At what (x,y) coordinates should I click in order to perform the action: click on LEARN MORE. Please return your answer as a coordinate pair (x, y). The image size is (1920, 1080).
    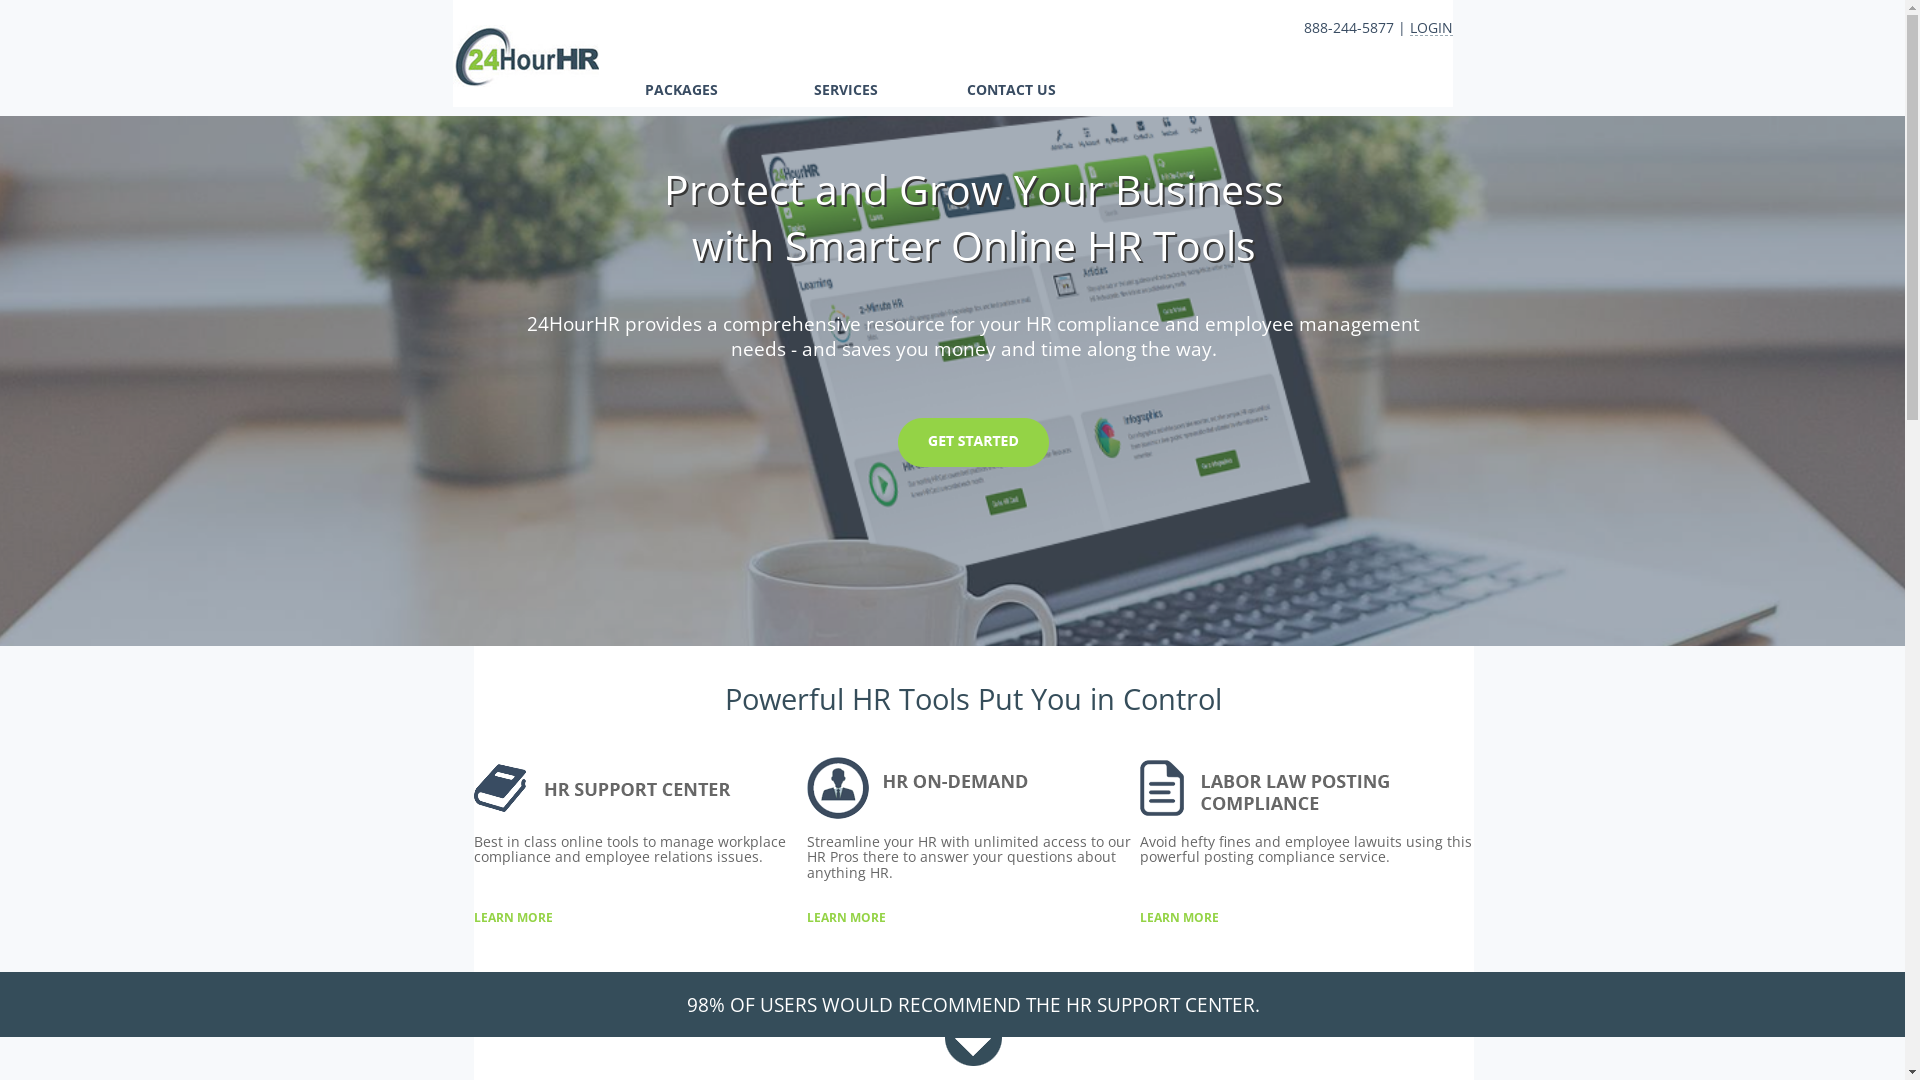
    Looking at the image, I should click on (1180, 918).